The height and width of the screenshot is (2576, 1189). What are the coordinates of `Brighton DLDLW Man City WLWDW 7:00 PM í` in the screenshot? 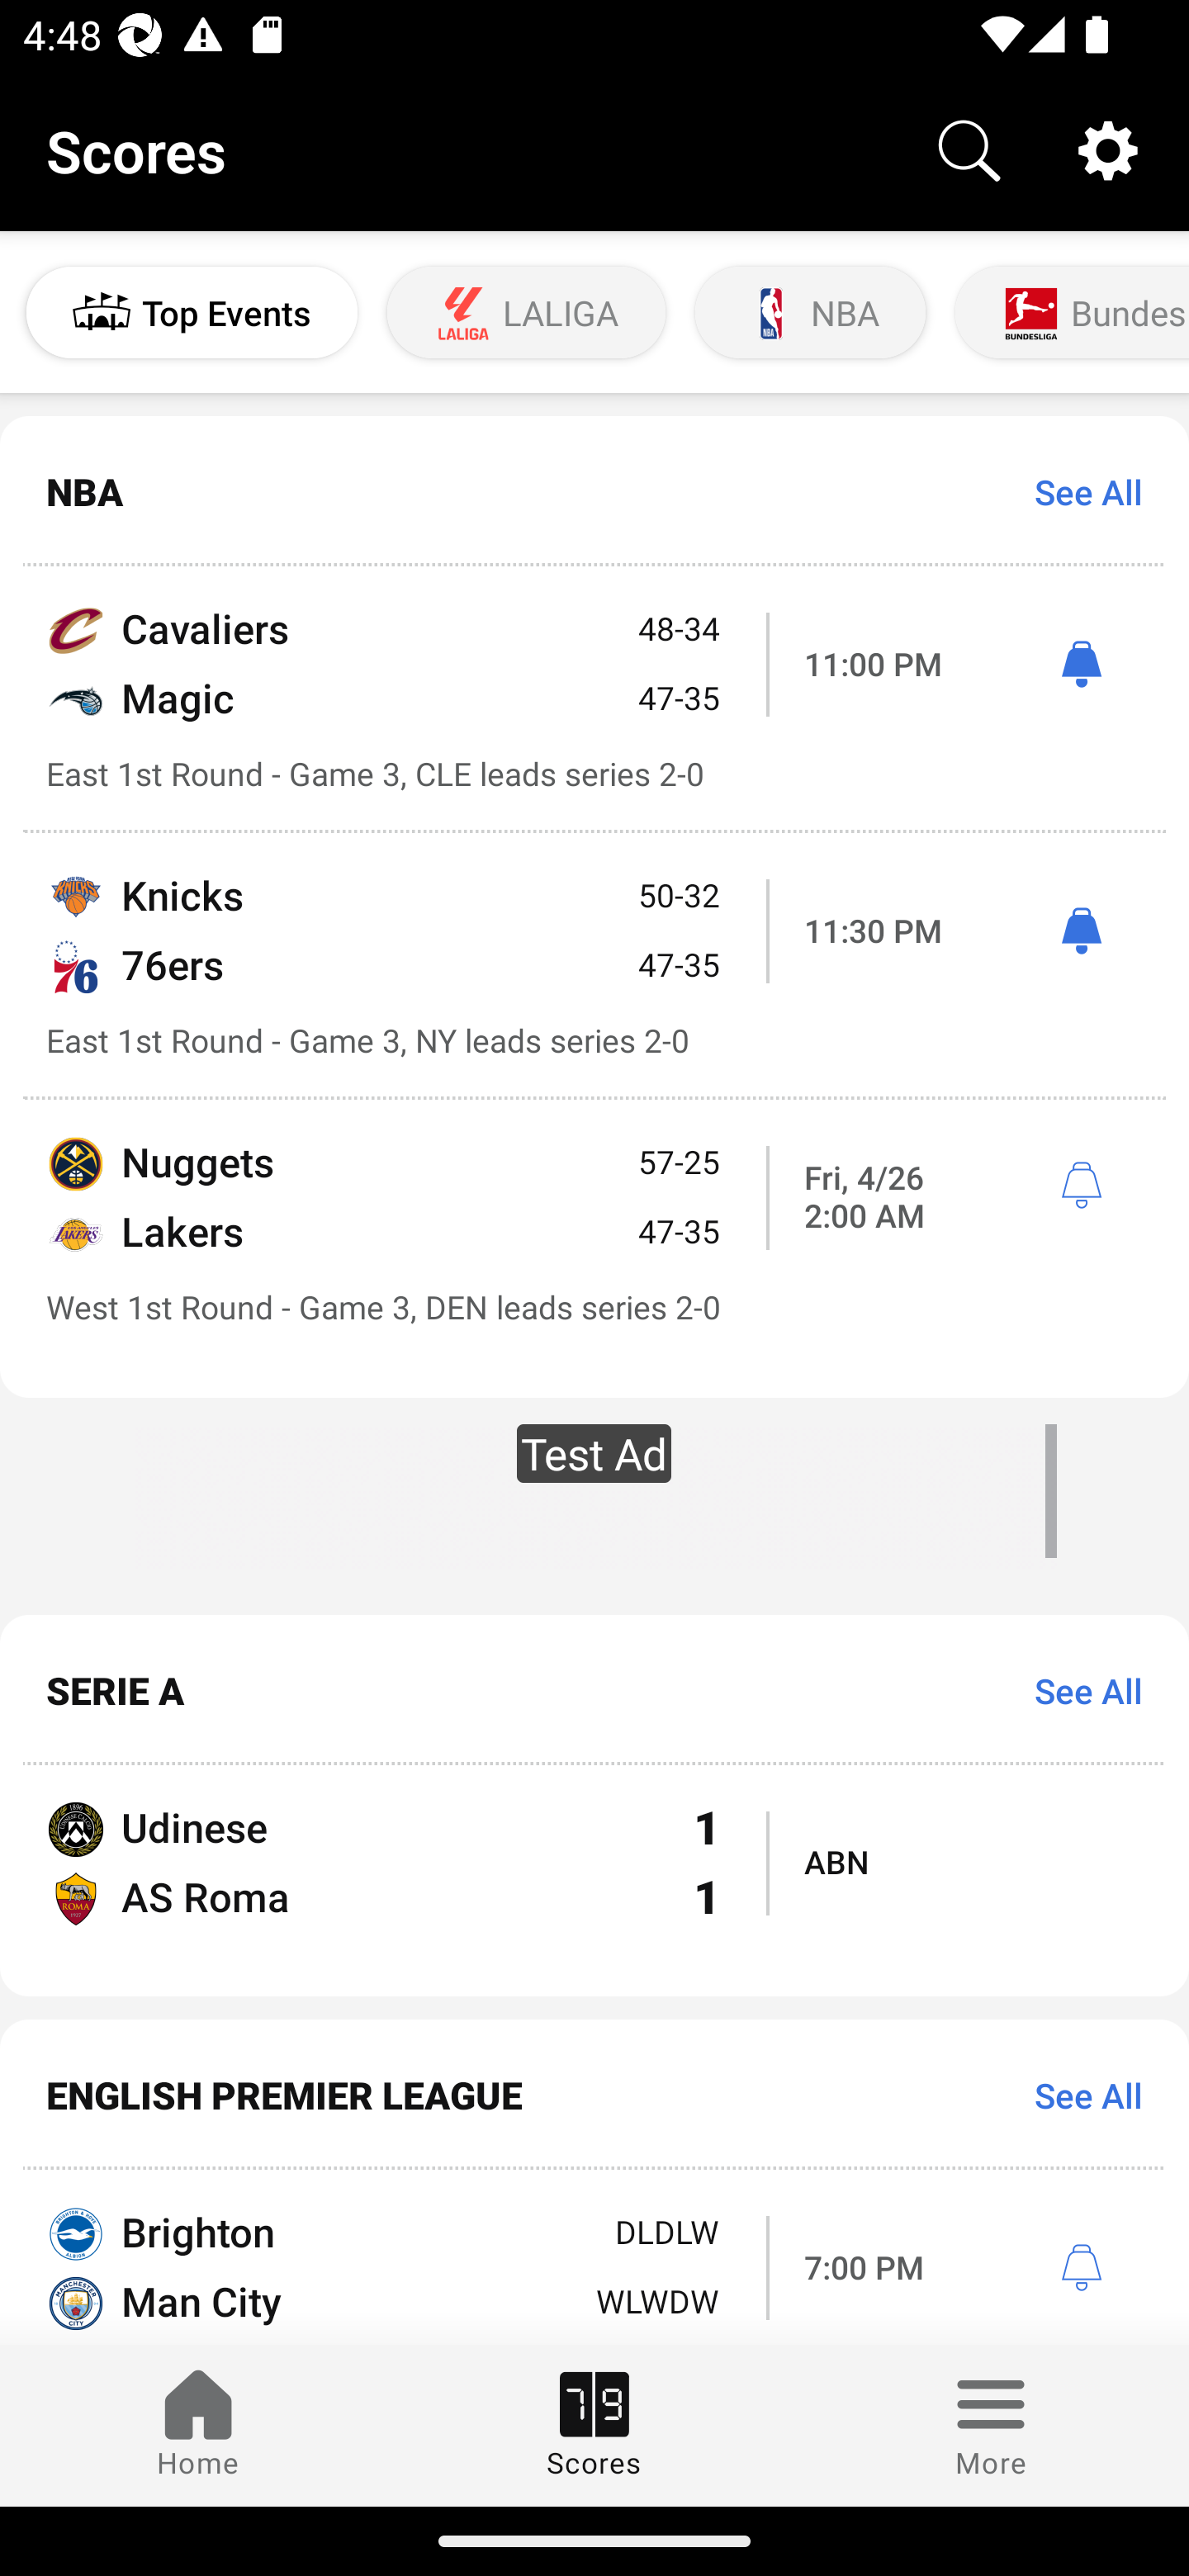 It's located at (594, 2256).